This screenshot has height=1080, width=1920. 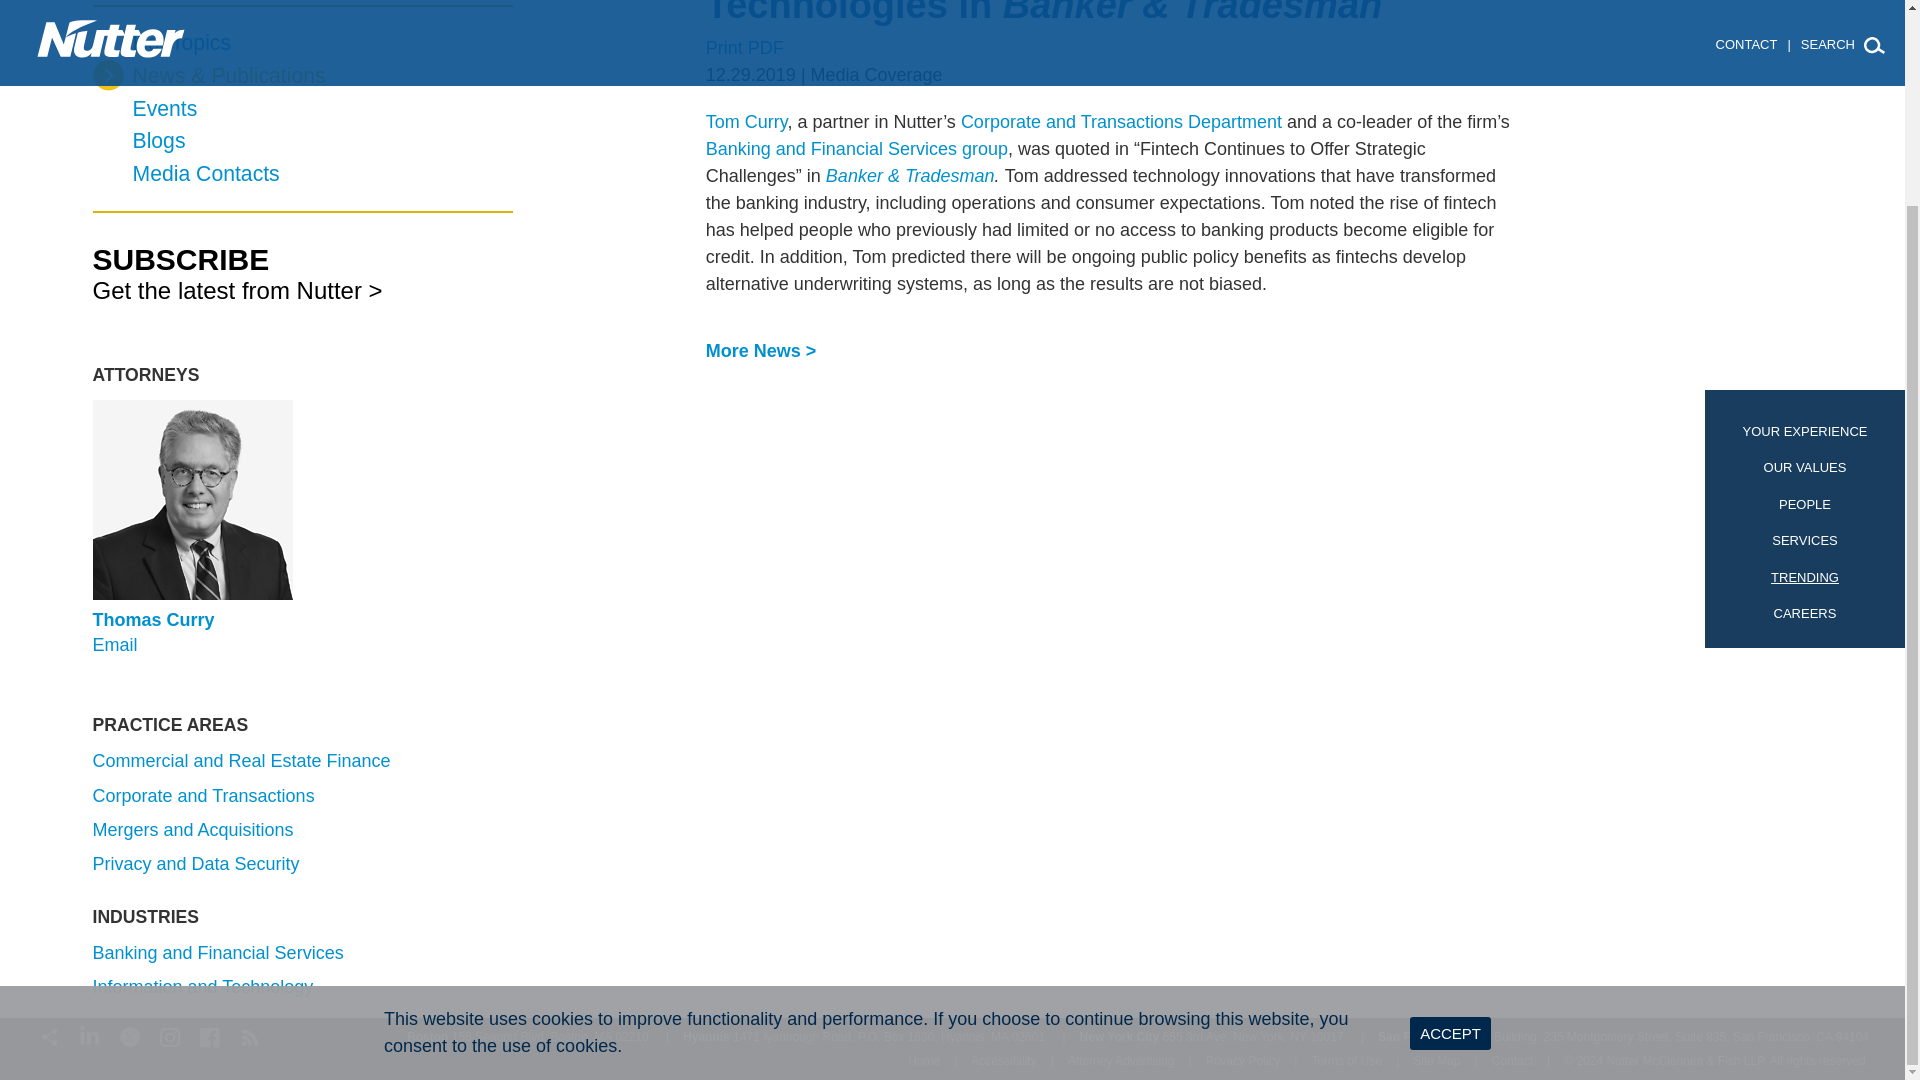 What do you see at coordinates (50, 1034) in the screenshot?
I see `Share` at bounding box center [50, 1034].